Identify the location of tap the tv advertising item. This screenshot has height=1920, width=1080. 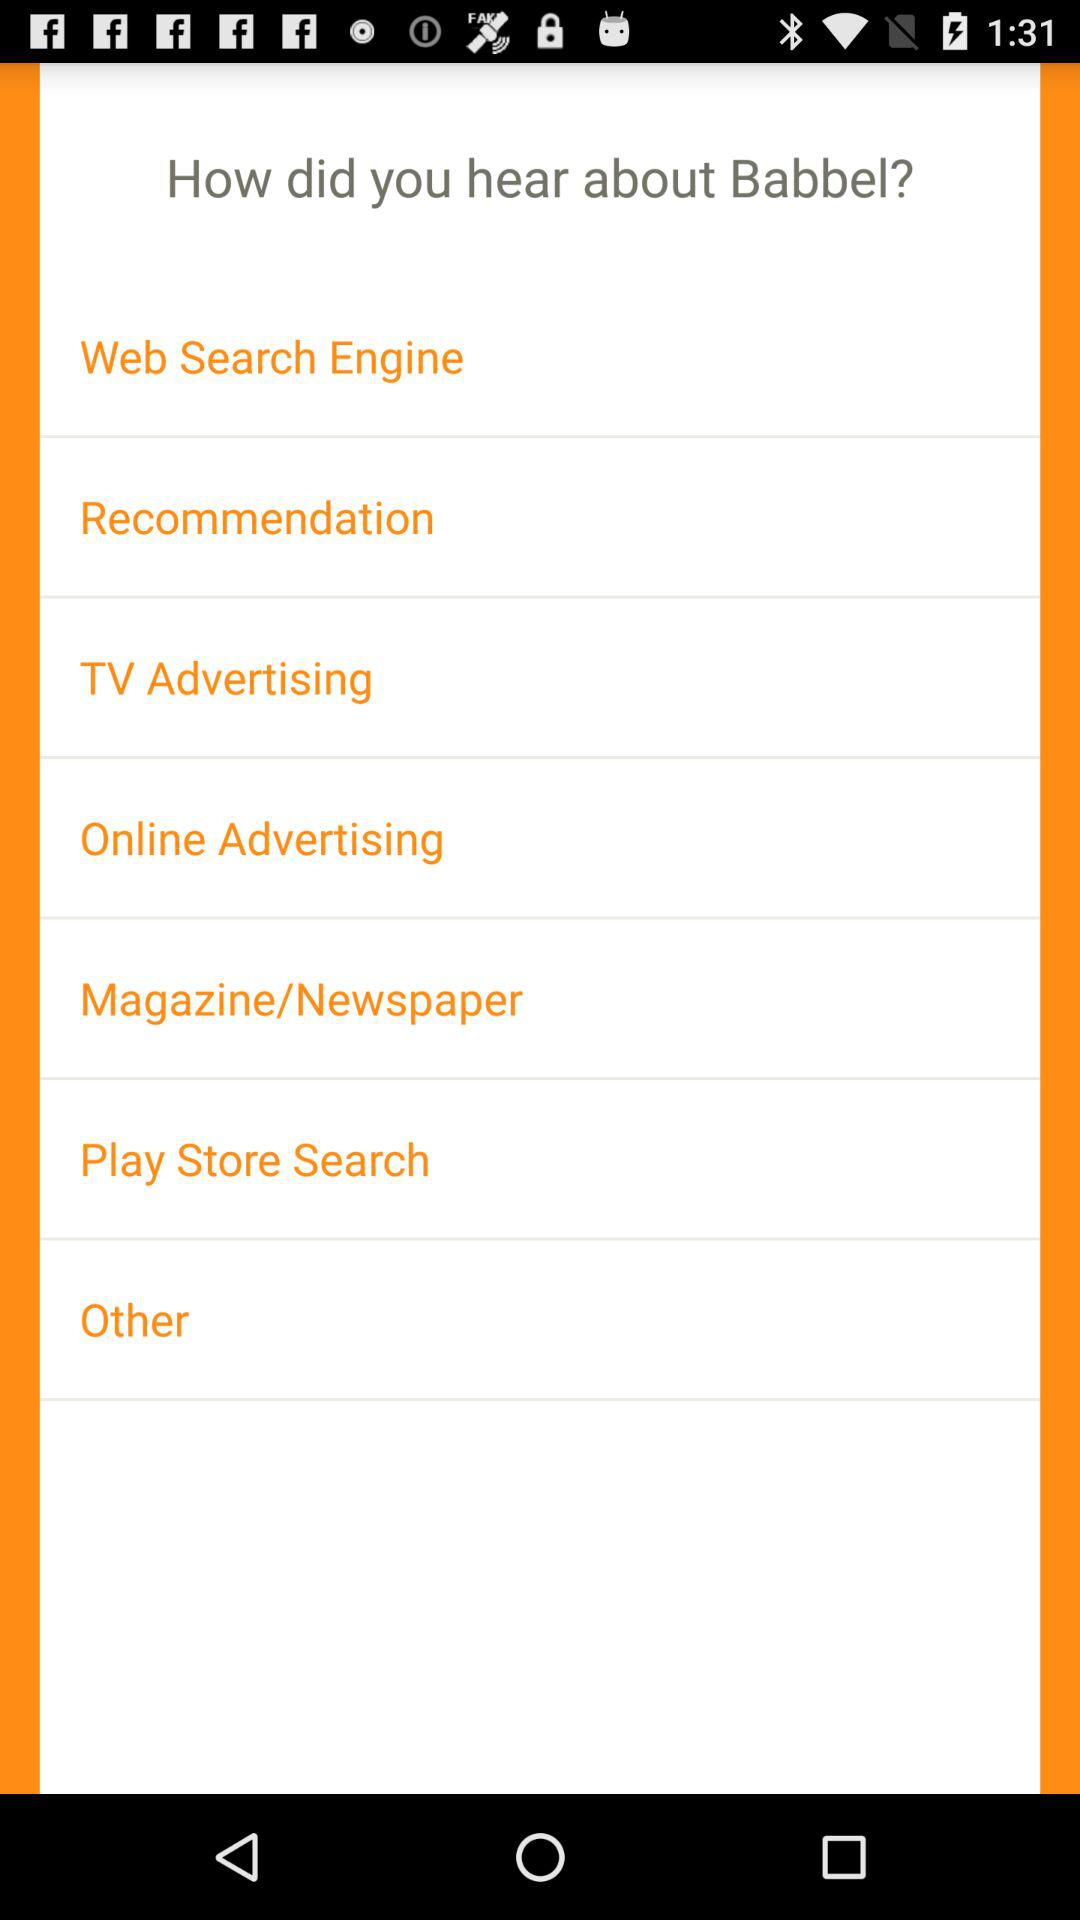
(540, 677).